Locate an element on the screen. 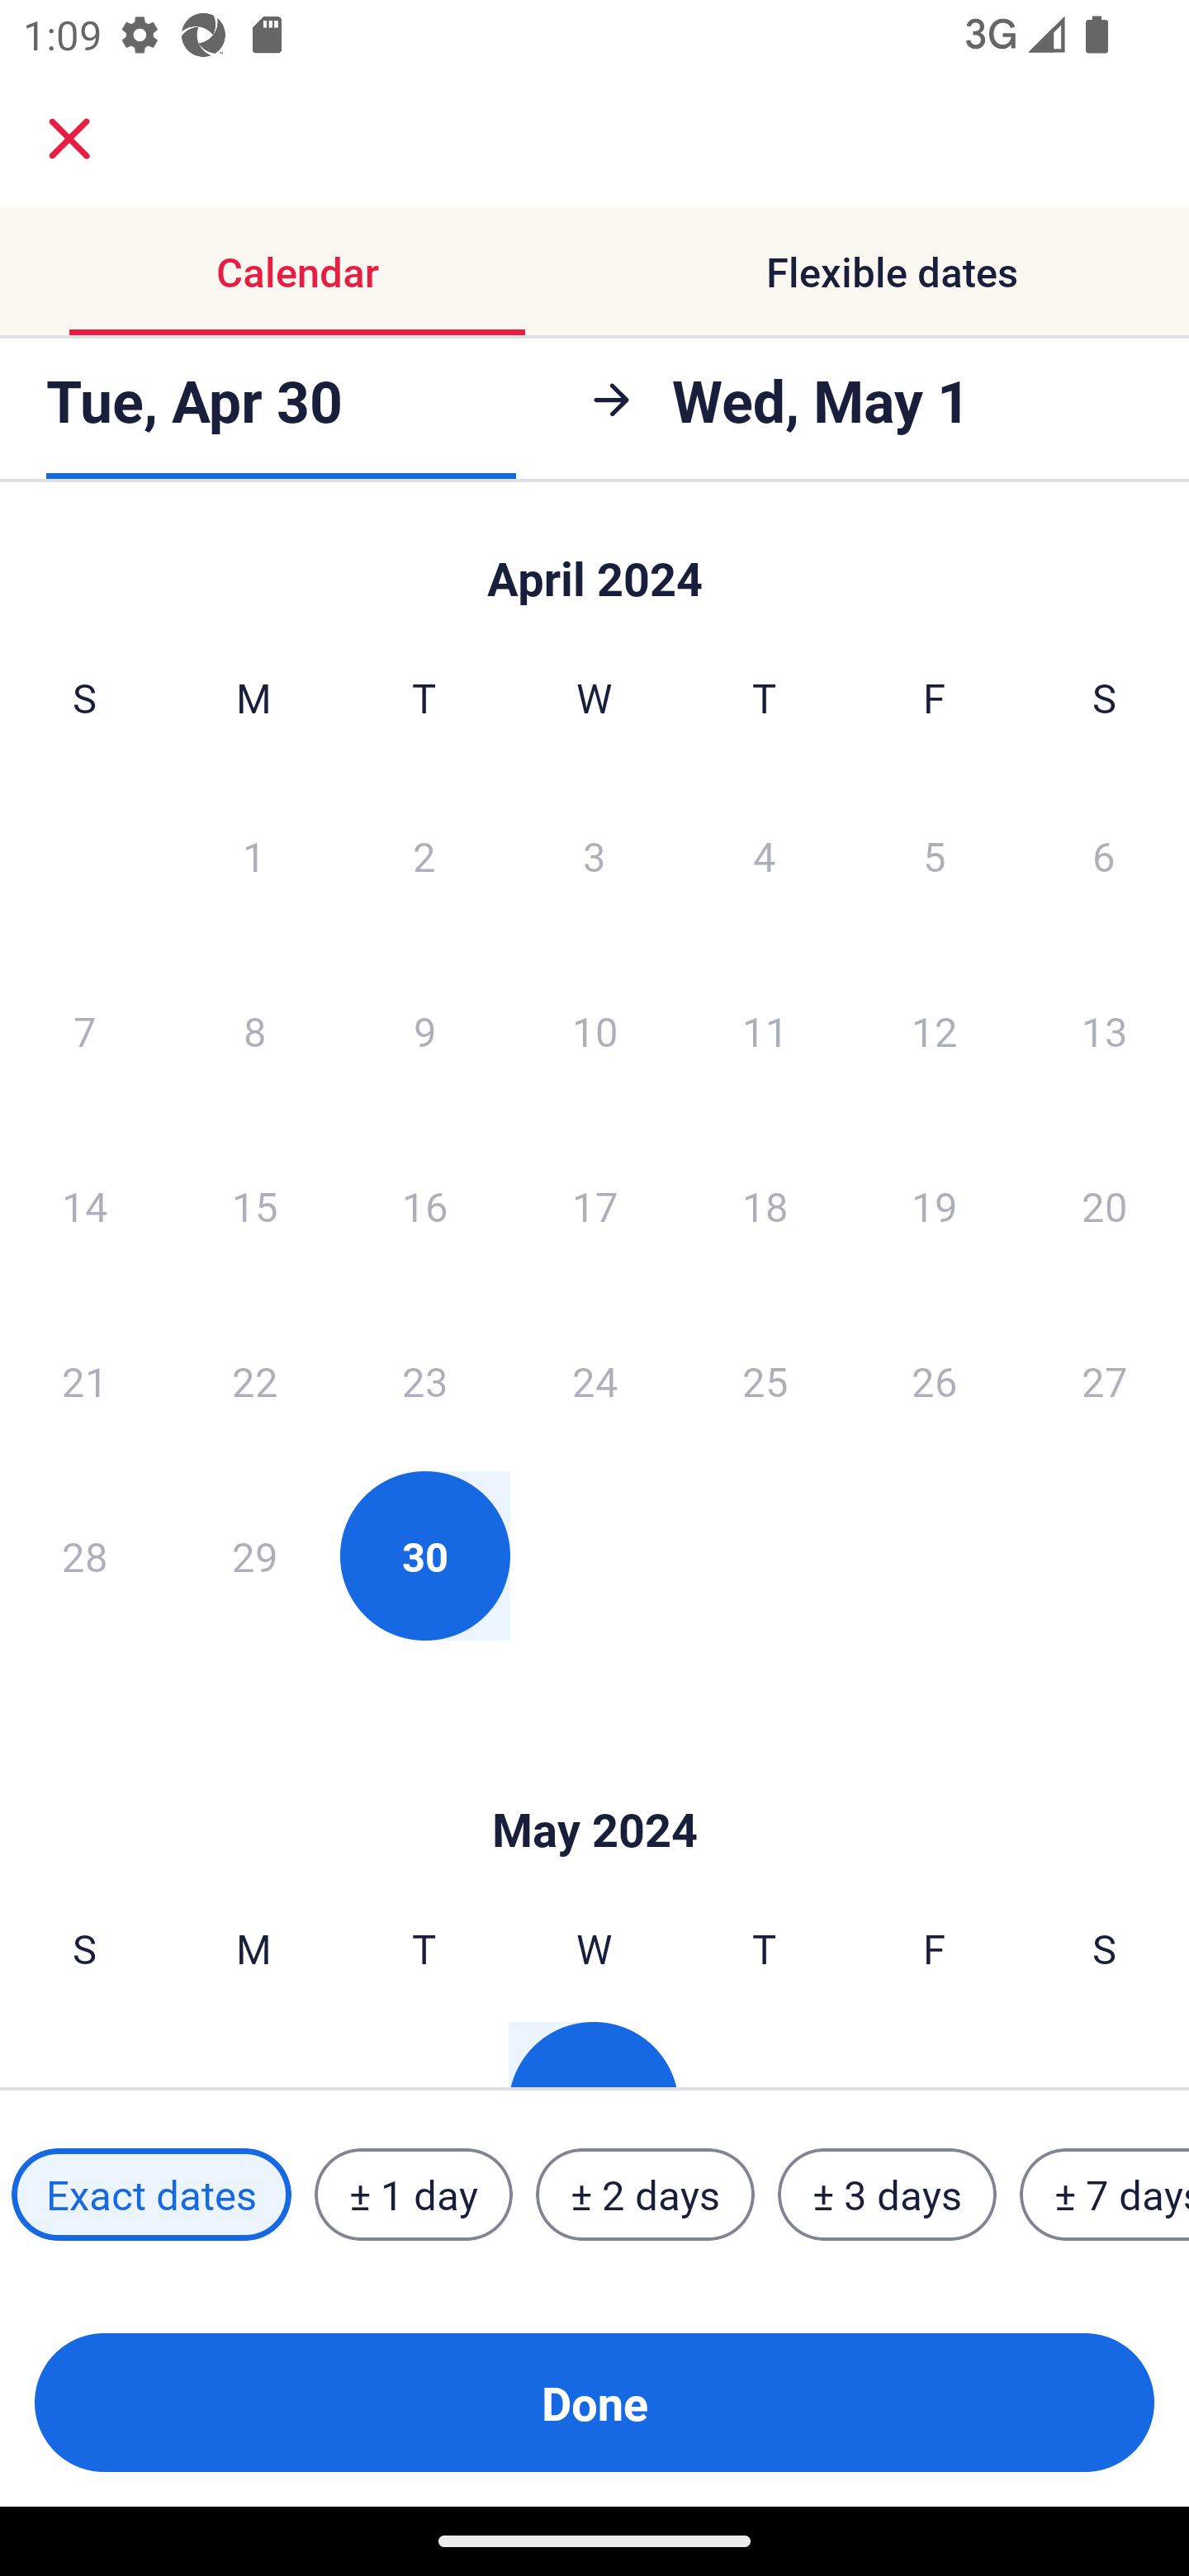 The height and width of the screenshot is (2576, 1189). 2 Tuesday, April 2, 2024 is located at coordinates (424, 855).